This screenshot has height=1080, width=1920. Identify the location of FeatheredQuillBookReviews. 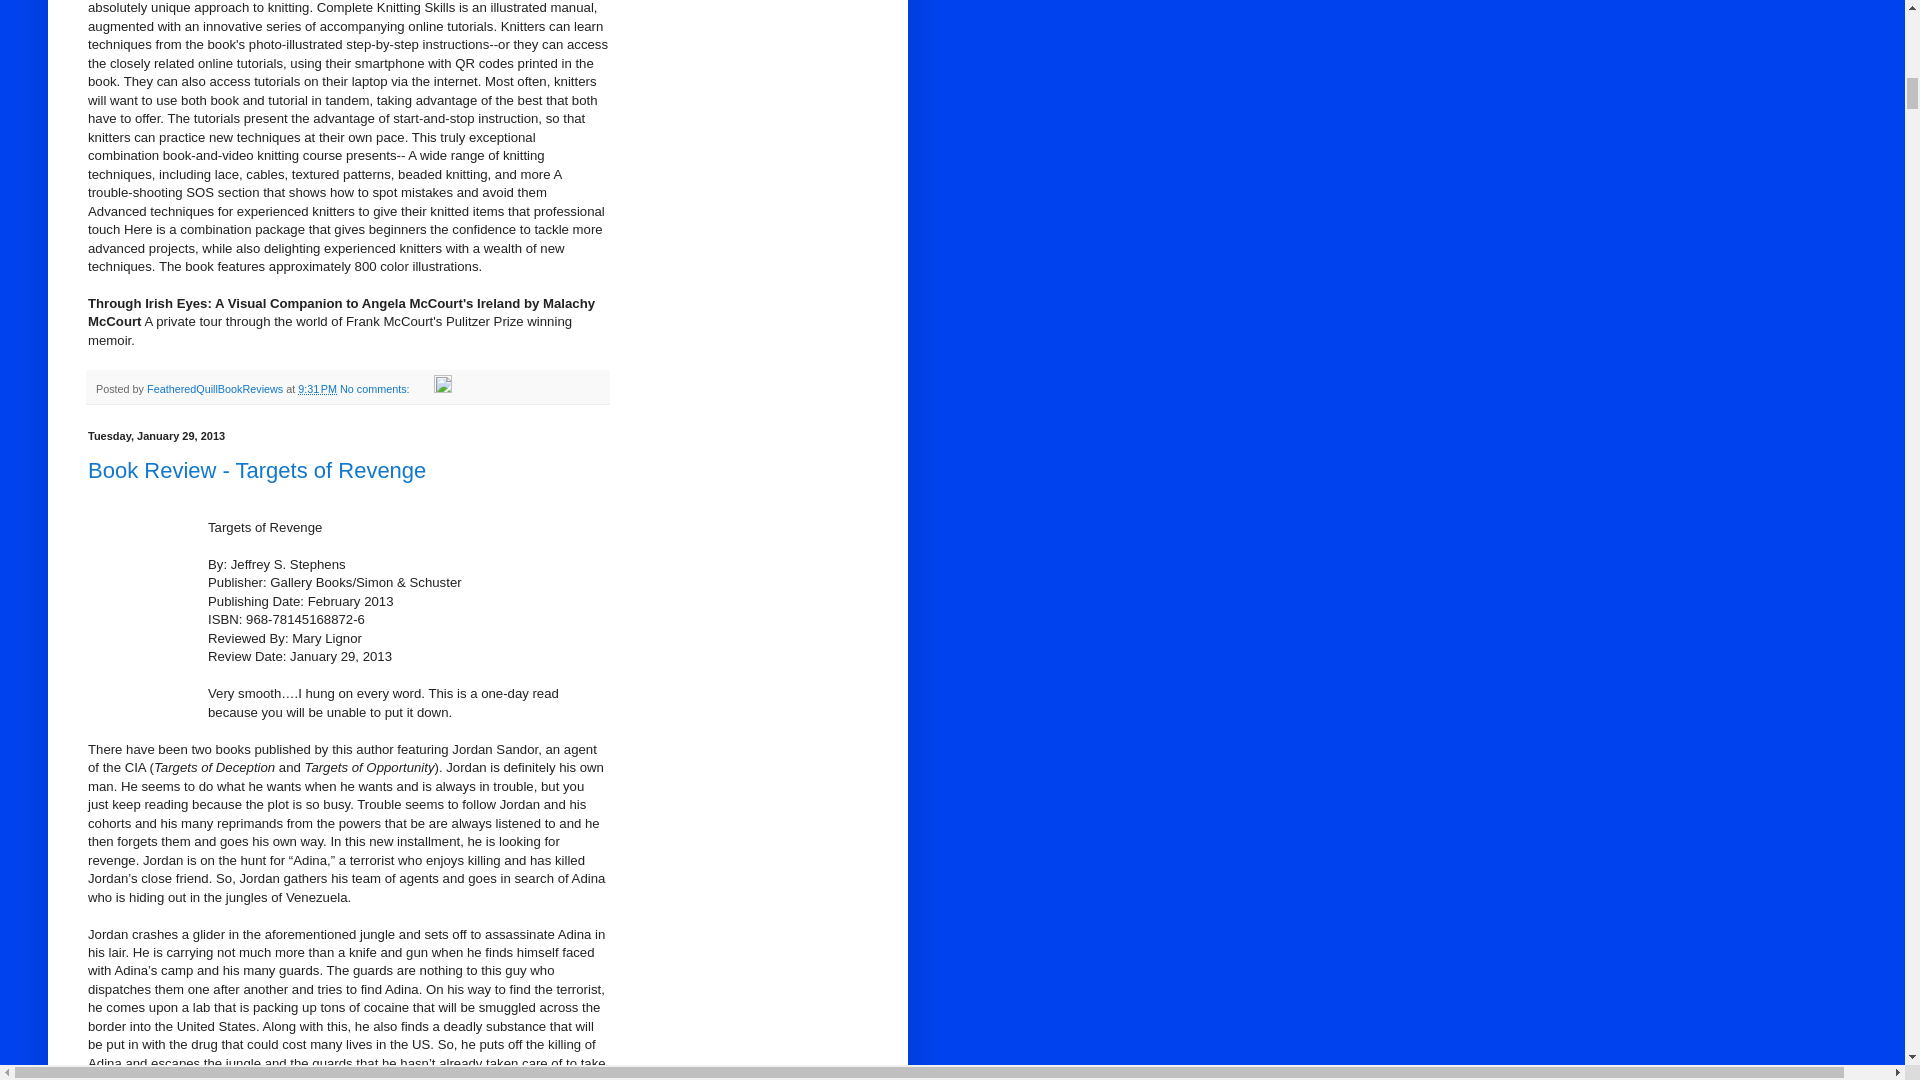
(216, 389).